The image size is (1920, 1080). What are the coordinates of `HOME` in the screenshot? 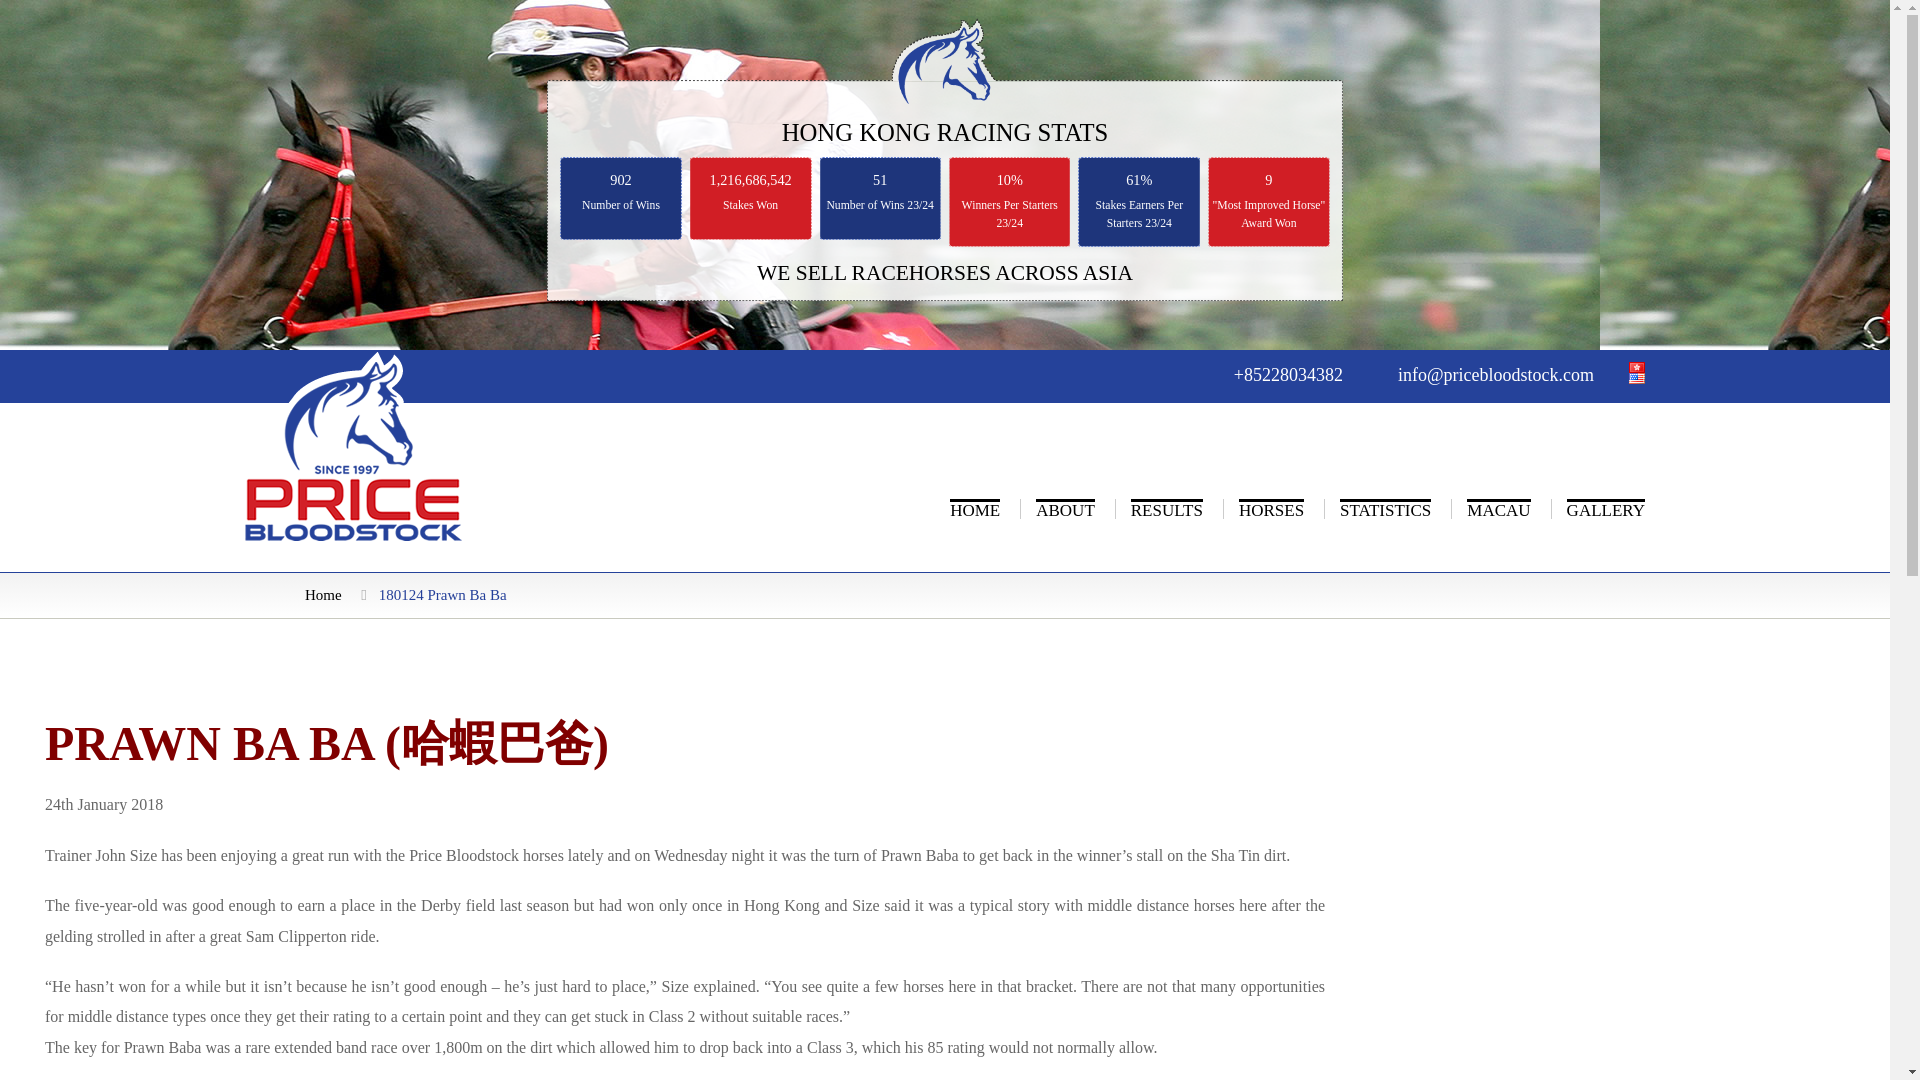 It's located at (975, 508).